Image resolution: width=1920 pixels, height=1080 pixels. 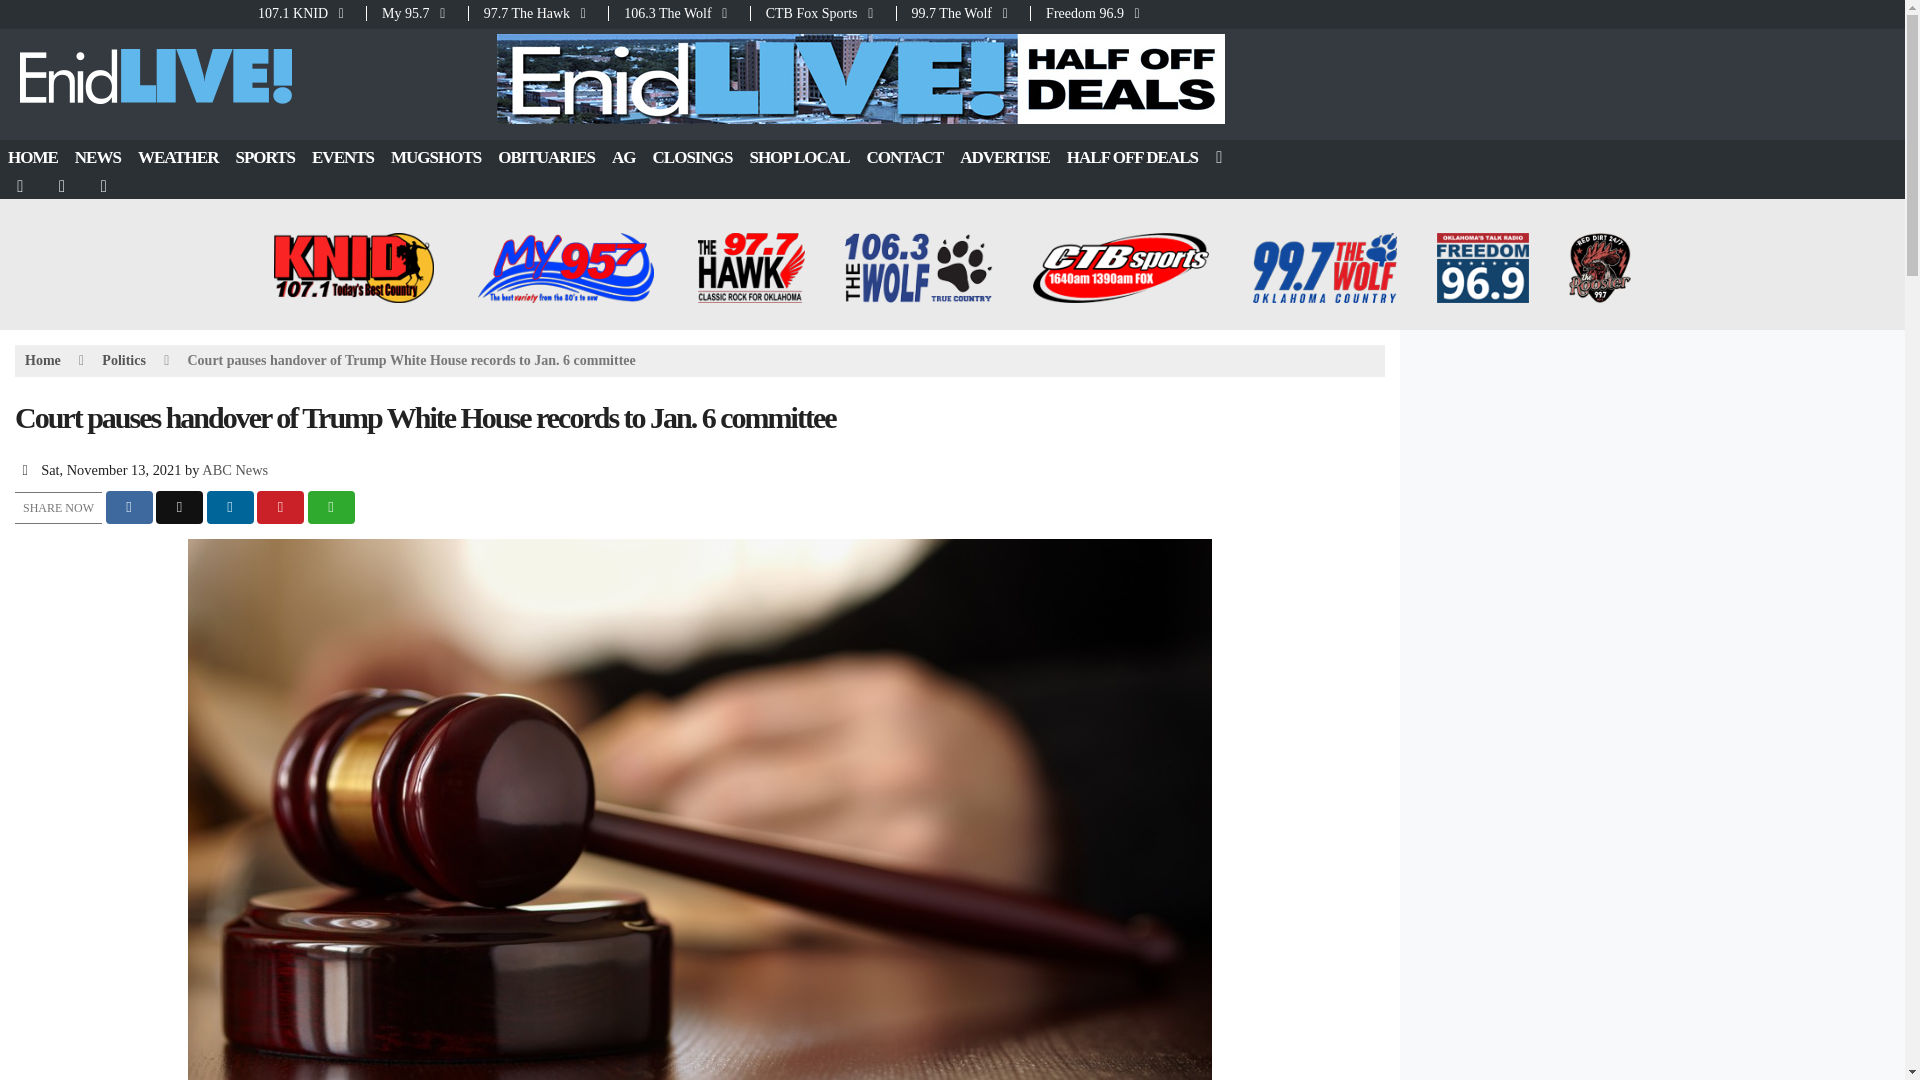 I want to click on 107.1 KNID, so click(x=310, y=13).